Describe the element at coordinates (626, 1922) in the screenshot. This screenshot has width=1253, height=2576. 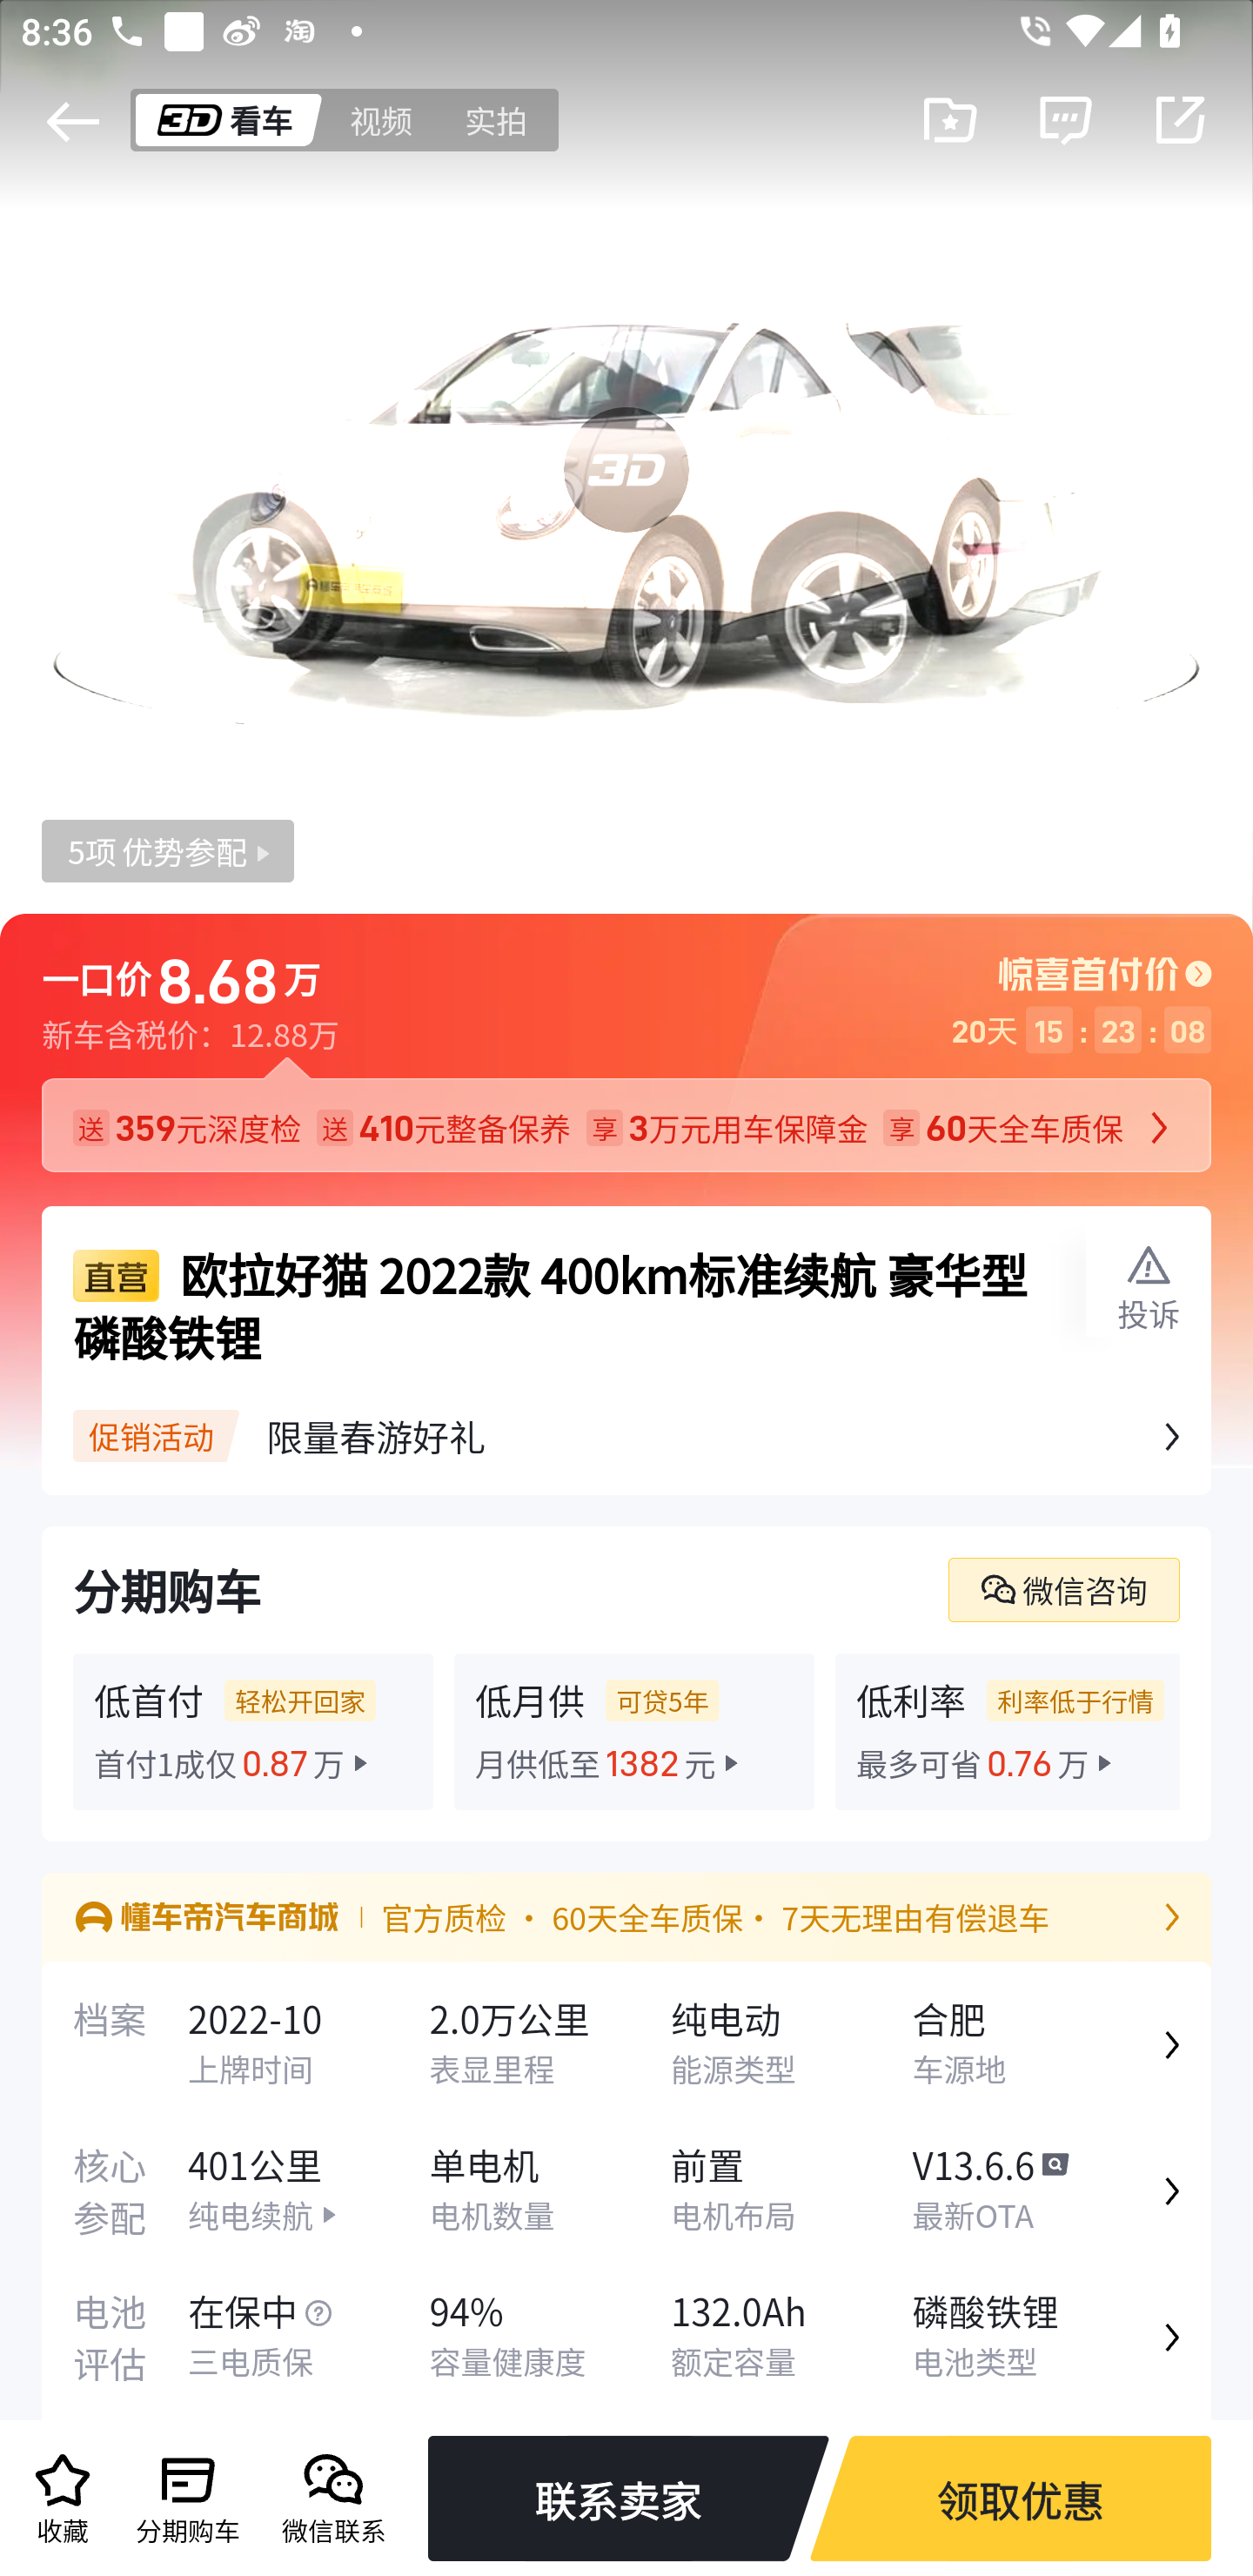
I see `官方质检 · 60天全车质保· 7天无理由有偿退车` at that location.